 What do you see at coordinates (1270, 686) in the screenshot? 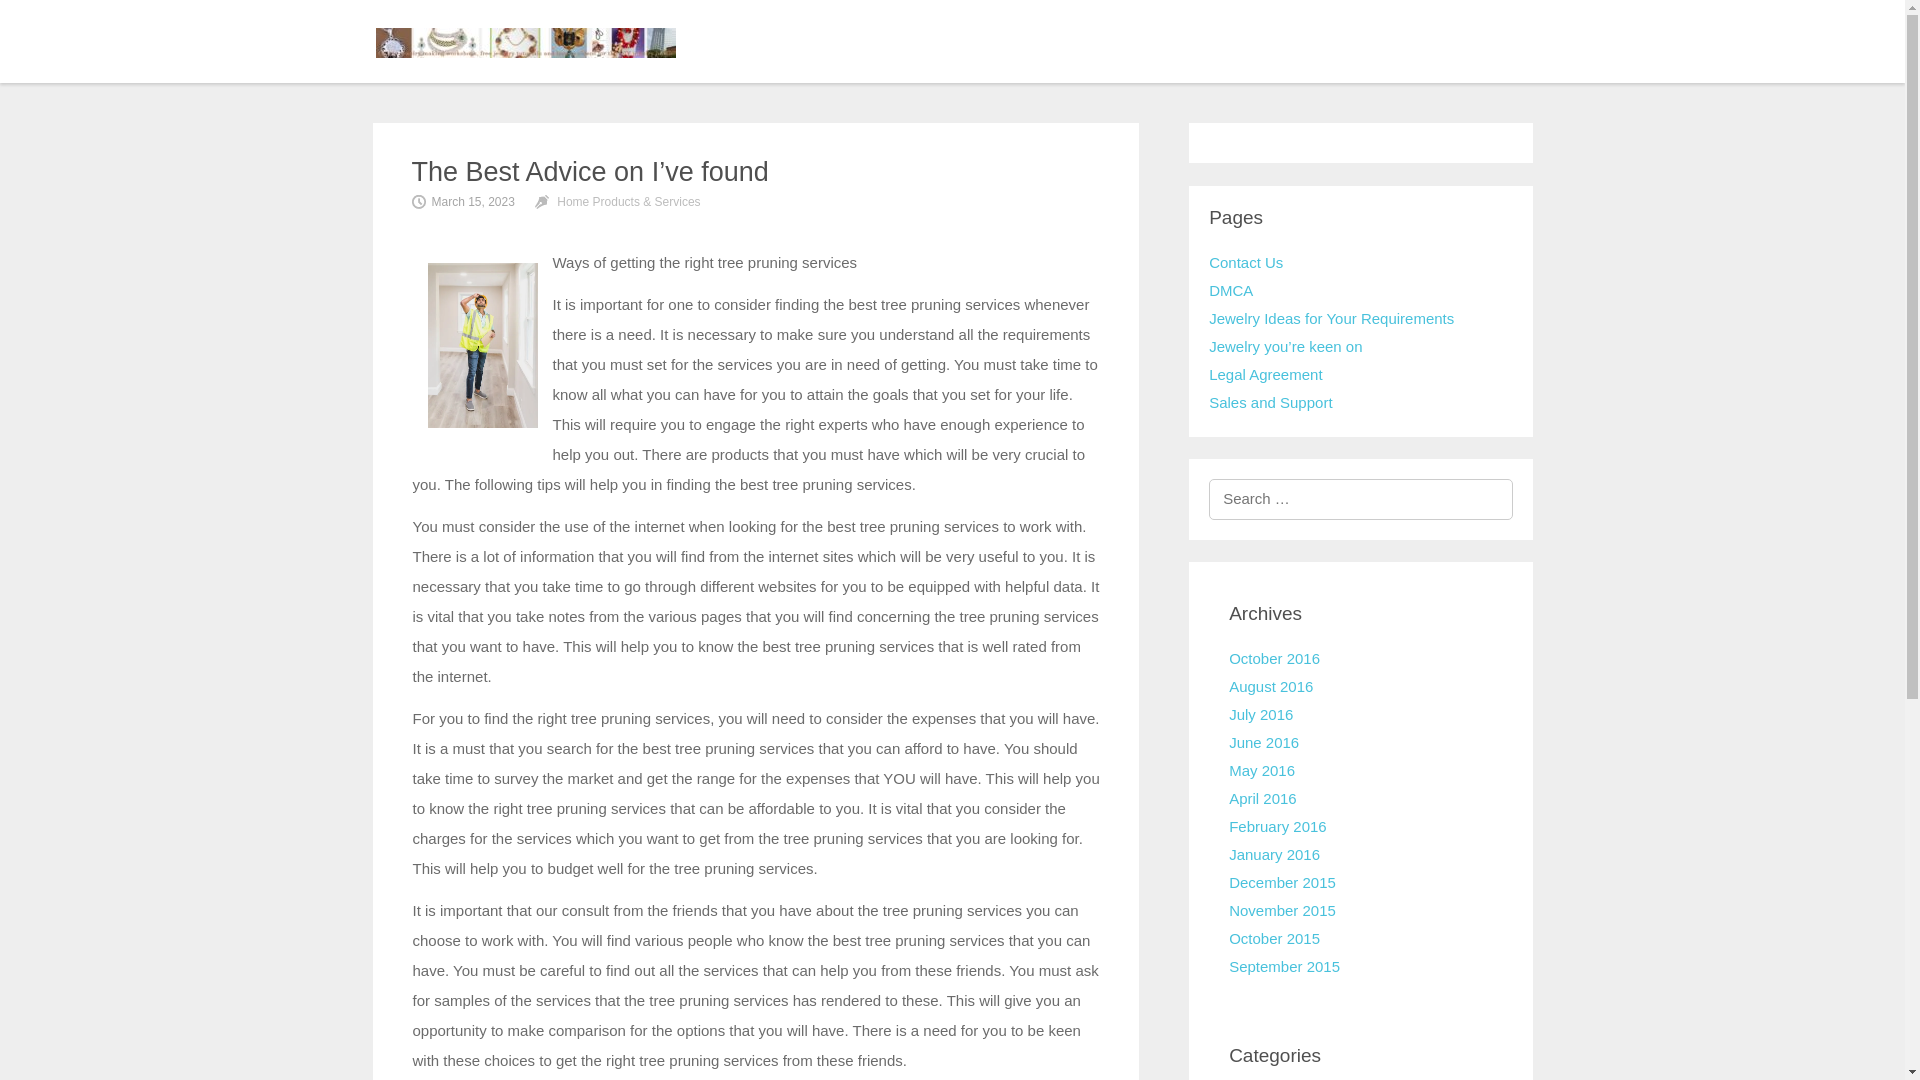
I see `August 2016` at bounding box center [1270, 686].